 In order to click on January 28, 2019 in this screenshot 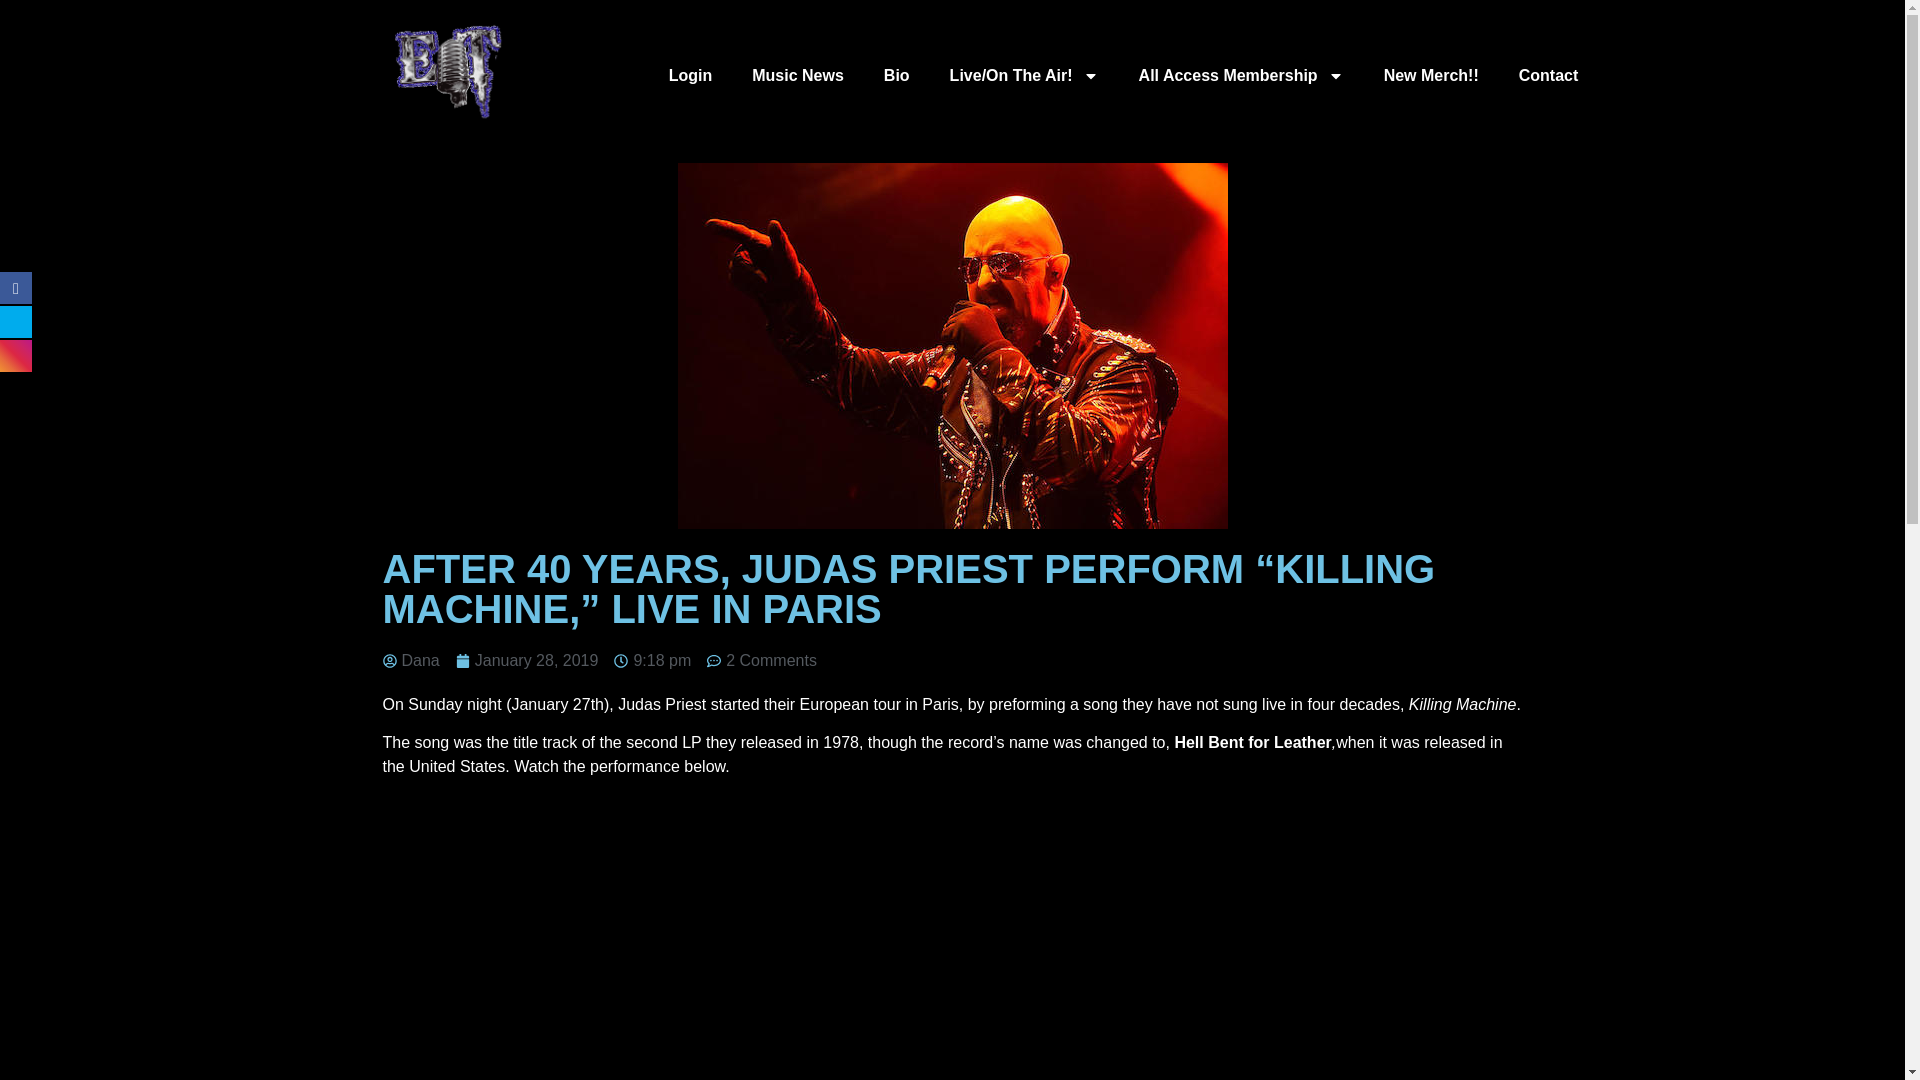, I will do `click(528, 660)`.